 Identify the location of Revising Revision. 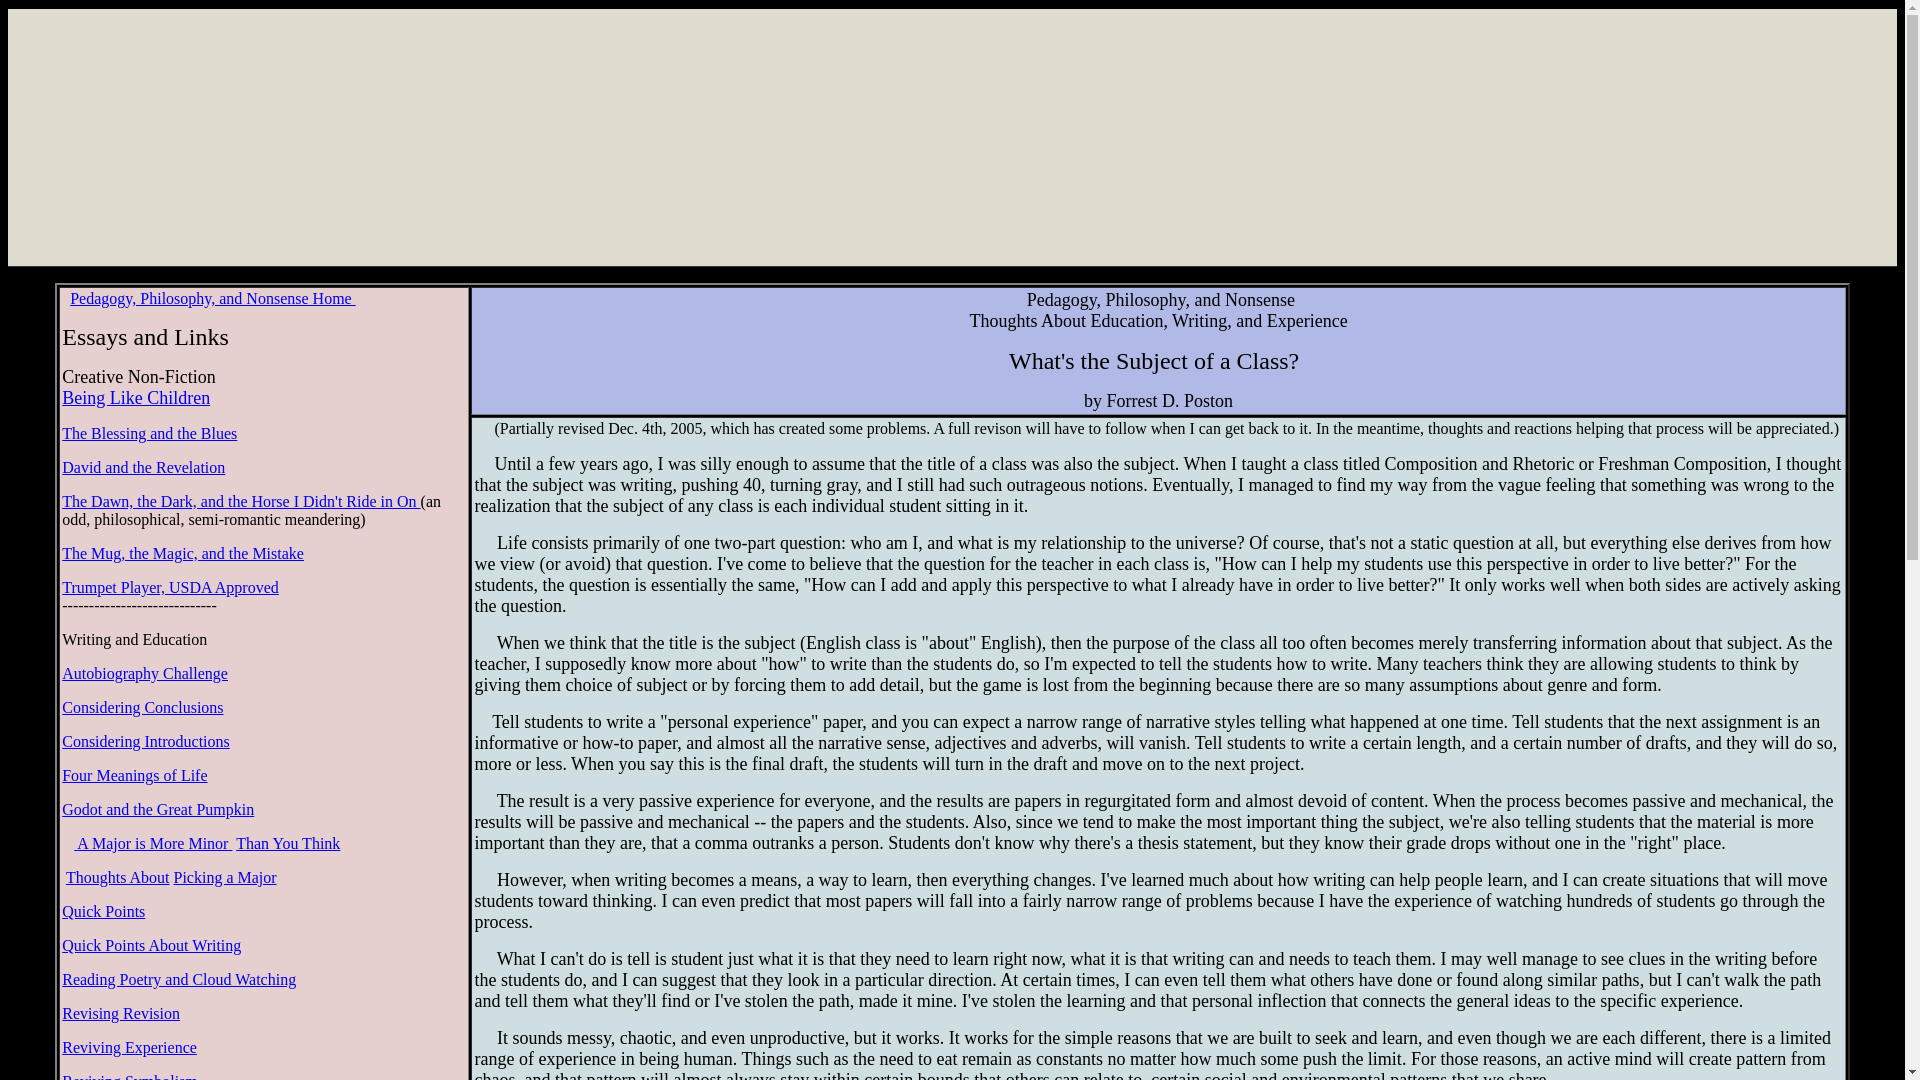
(120, 1013).